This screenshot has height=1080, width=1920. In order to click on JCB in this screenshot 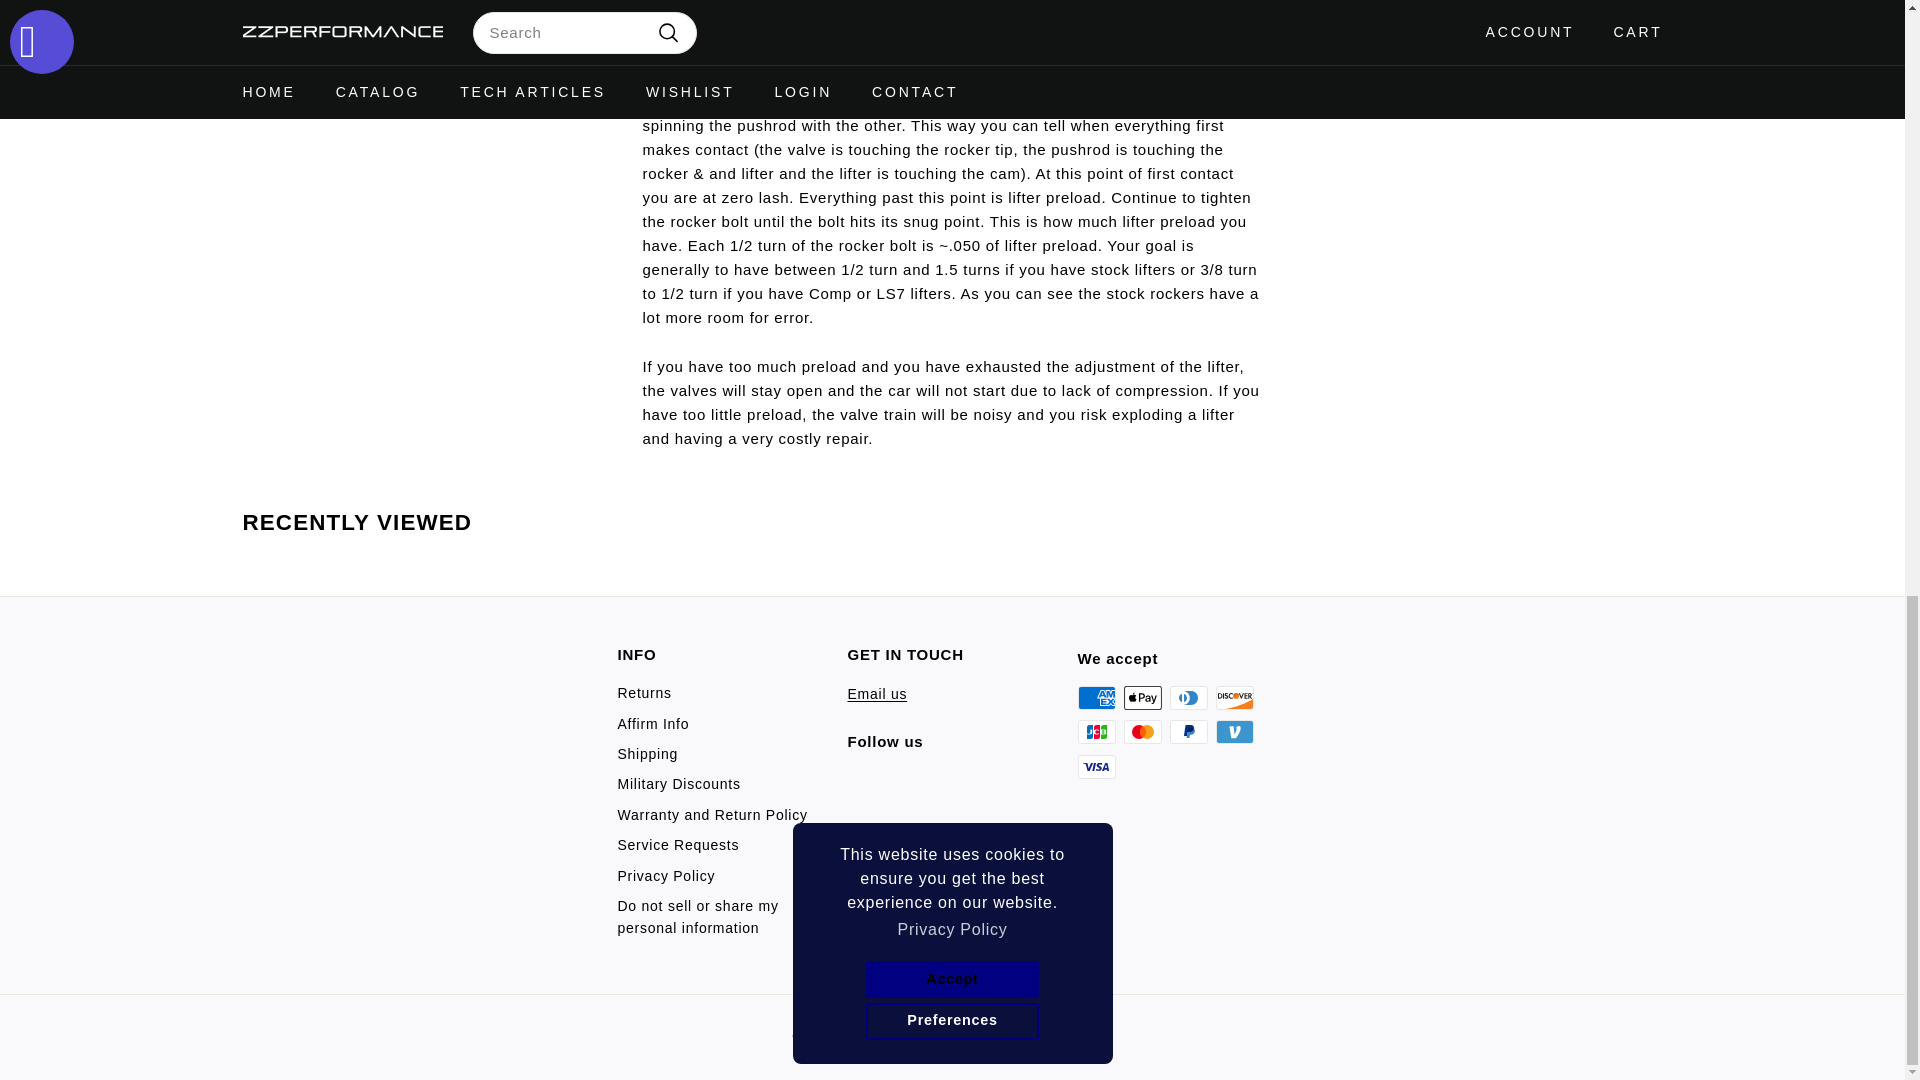, I will do `click(1096, 732)`.